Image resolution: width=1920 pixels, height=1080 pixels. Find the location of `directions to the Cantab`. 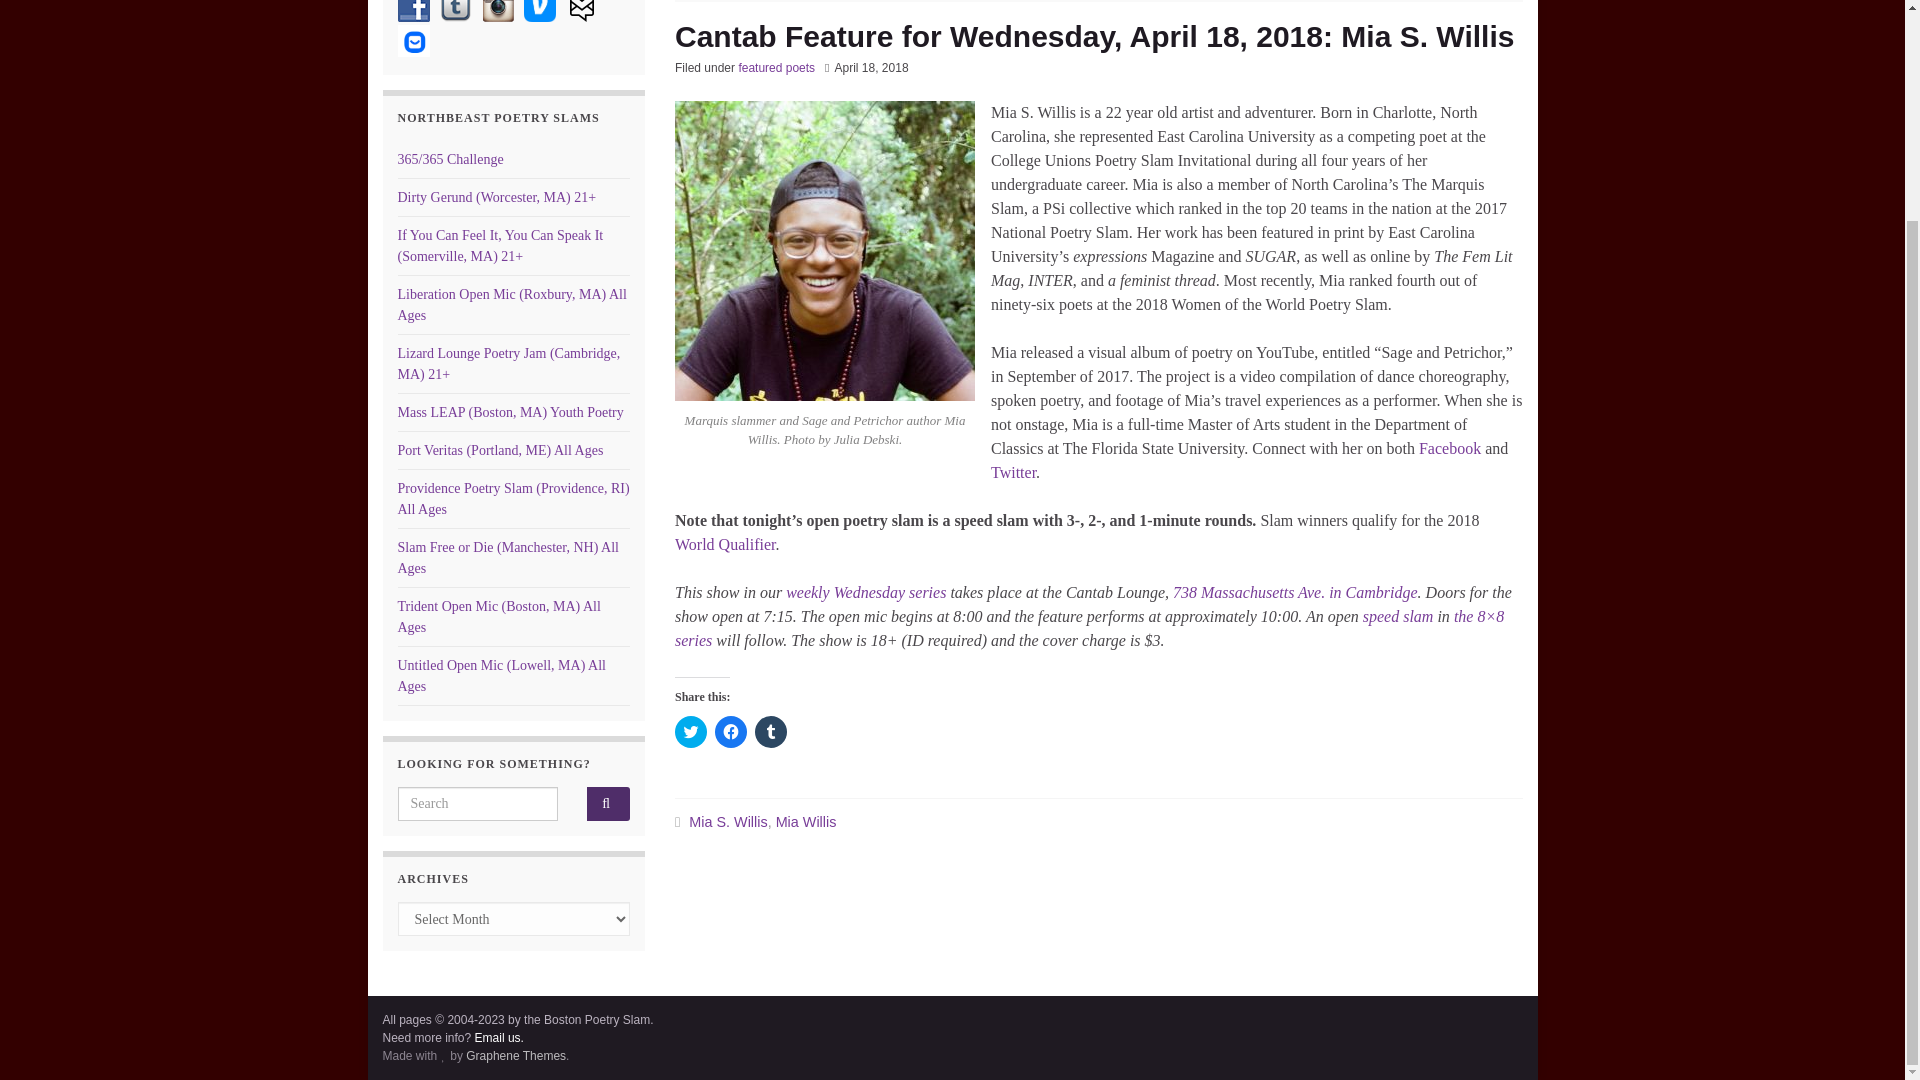

directions to the Cantab is located at coordinates (1296, 592).